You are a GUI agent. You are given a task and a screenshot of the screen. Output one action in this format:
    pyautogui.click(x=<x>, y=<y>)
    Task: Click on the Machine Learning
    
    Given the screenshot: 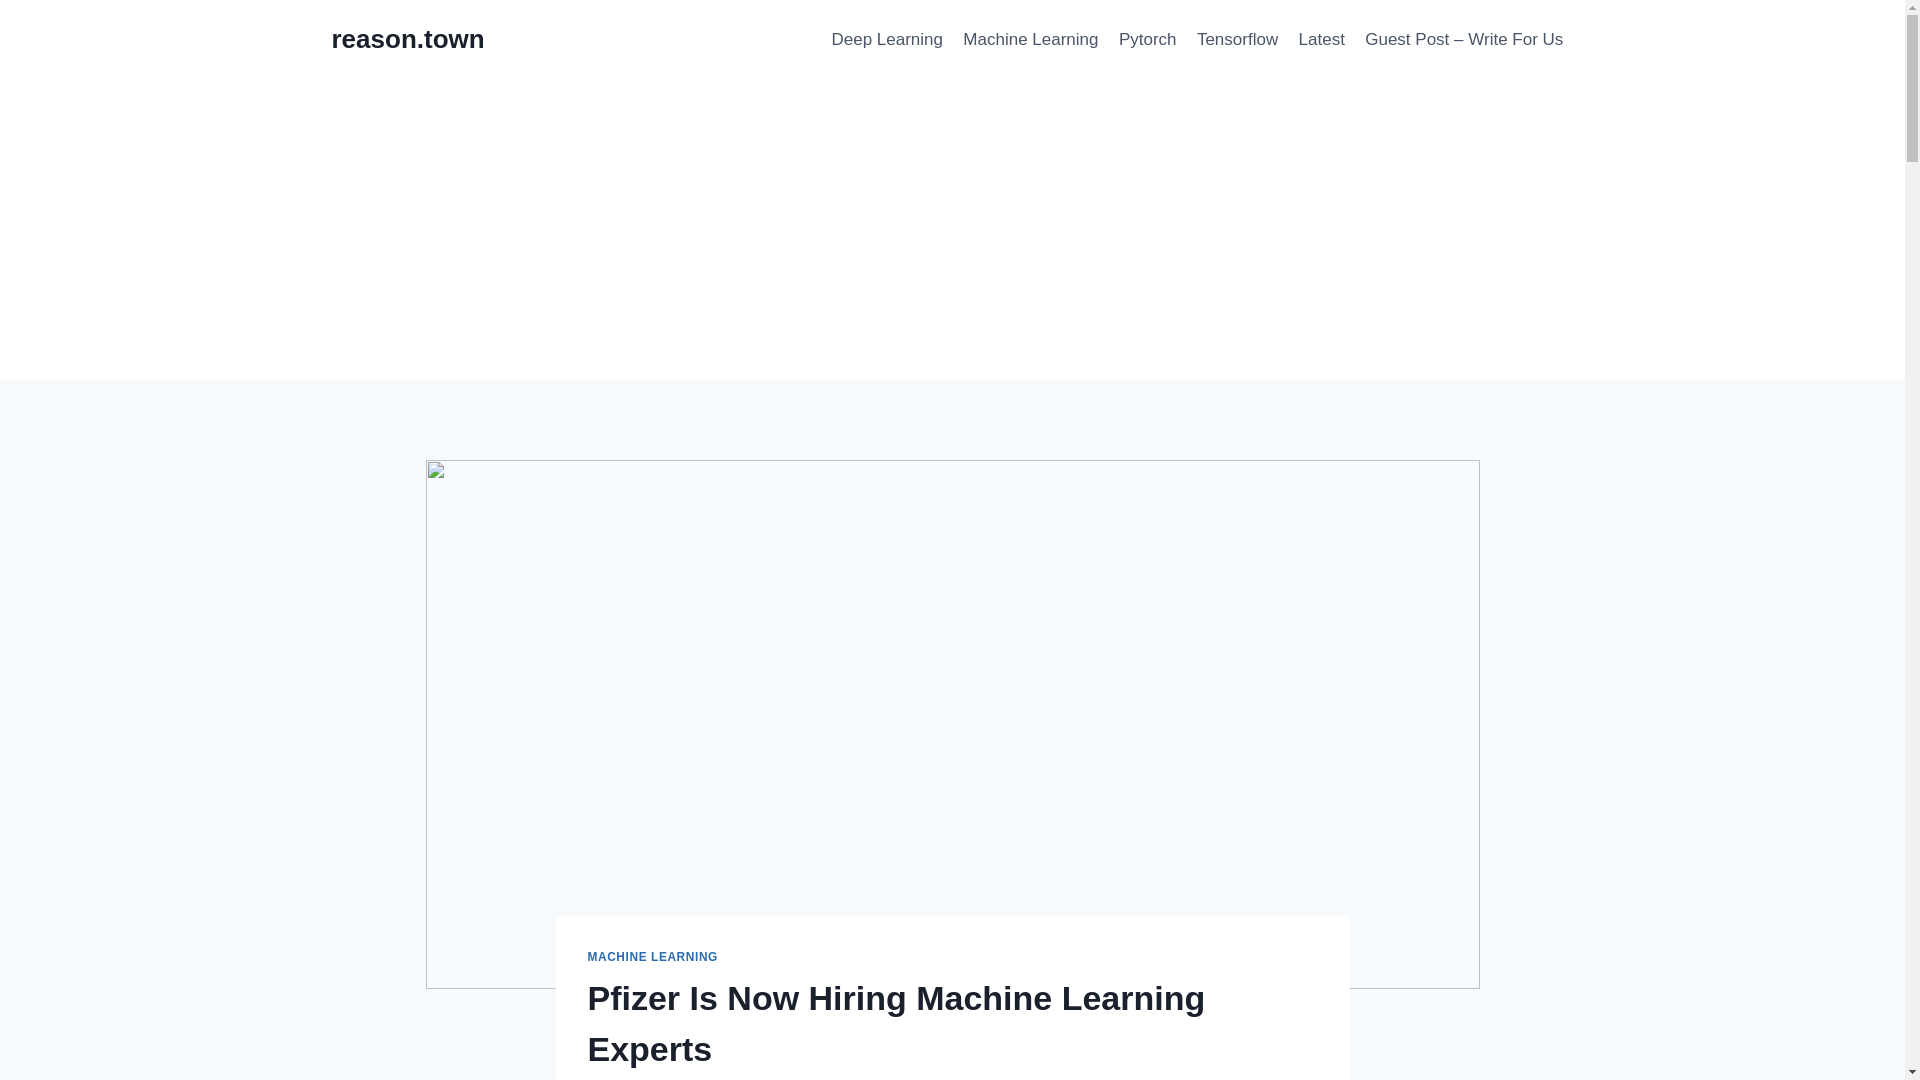 What is the action you would take?
    pyautogui.click(x=1030, y=40)
    